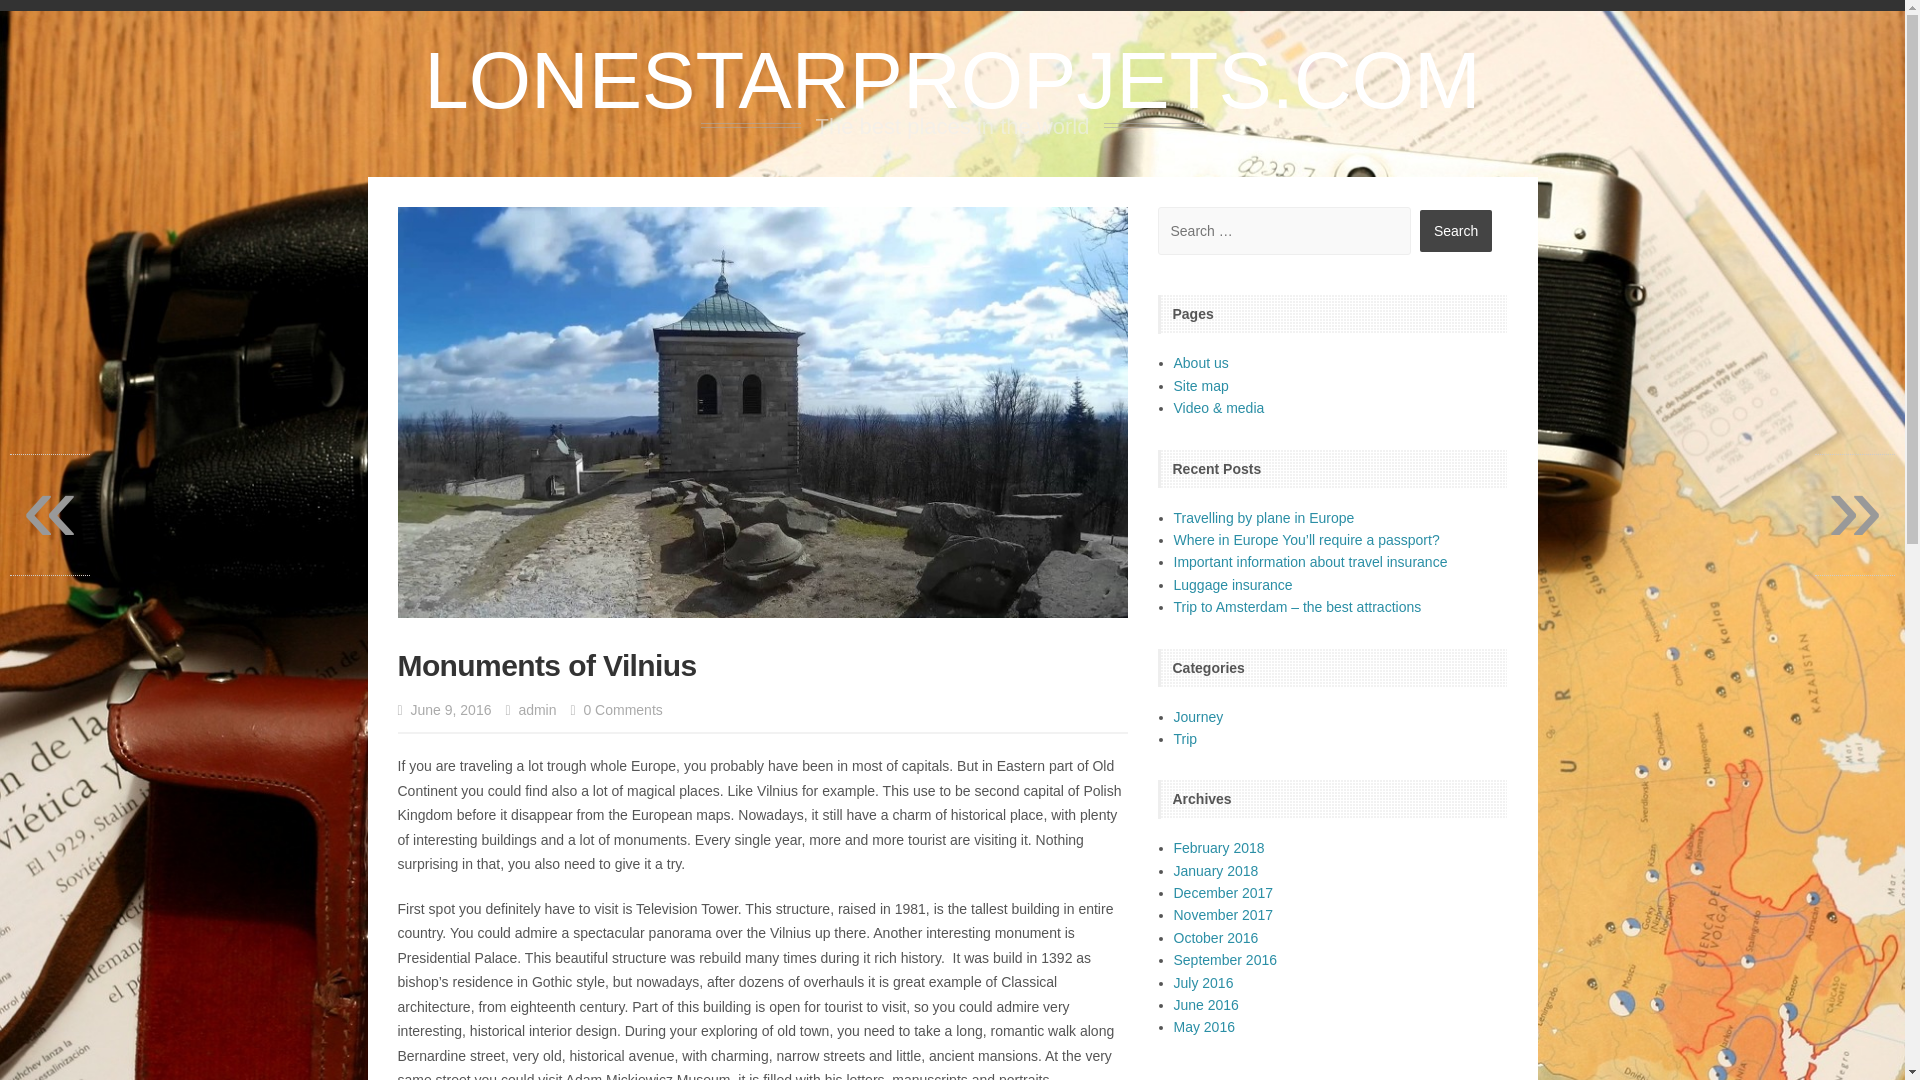 The width and height of the screenshot is (1920, 1080). Describe the element at coordinates (1206, 1004) in the screenshot. I see `June 2016` at that location.